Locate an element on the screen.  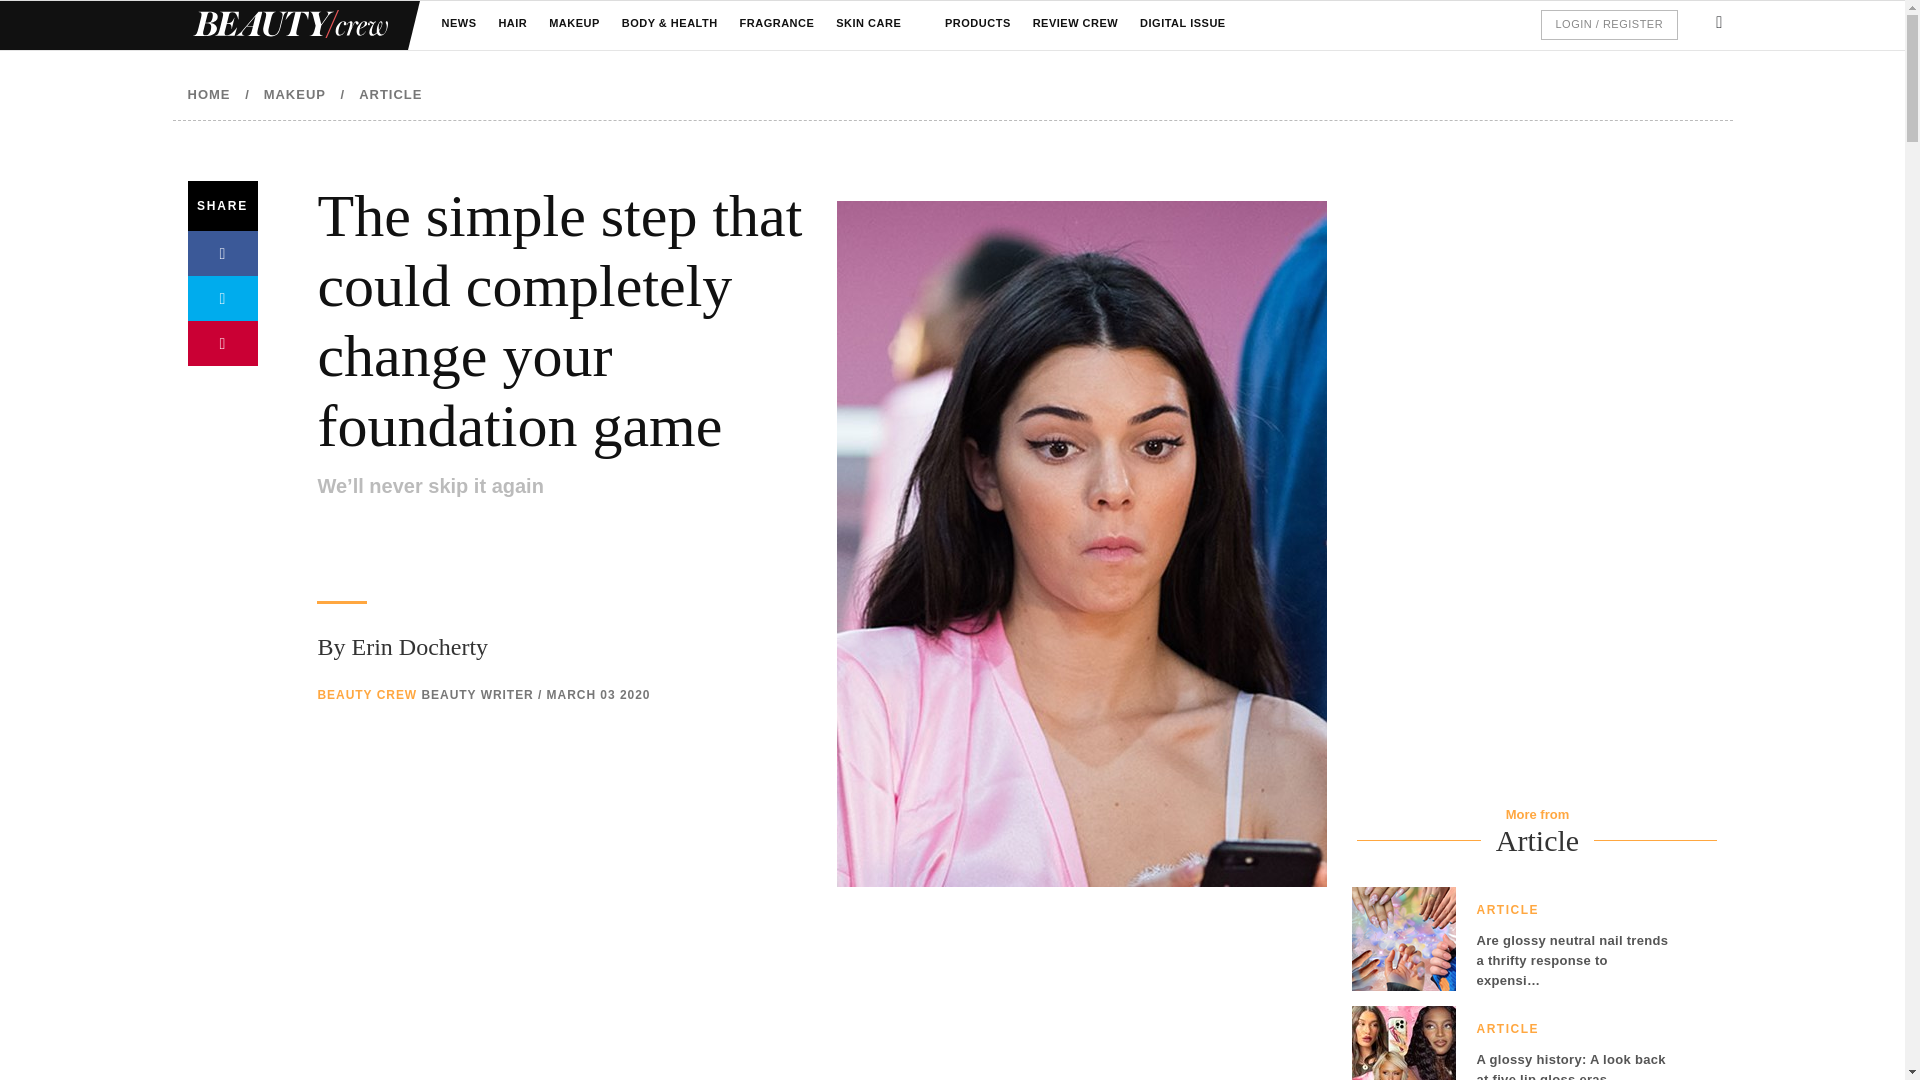
NEWS is located at coordinates (458, 24).